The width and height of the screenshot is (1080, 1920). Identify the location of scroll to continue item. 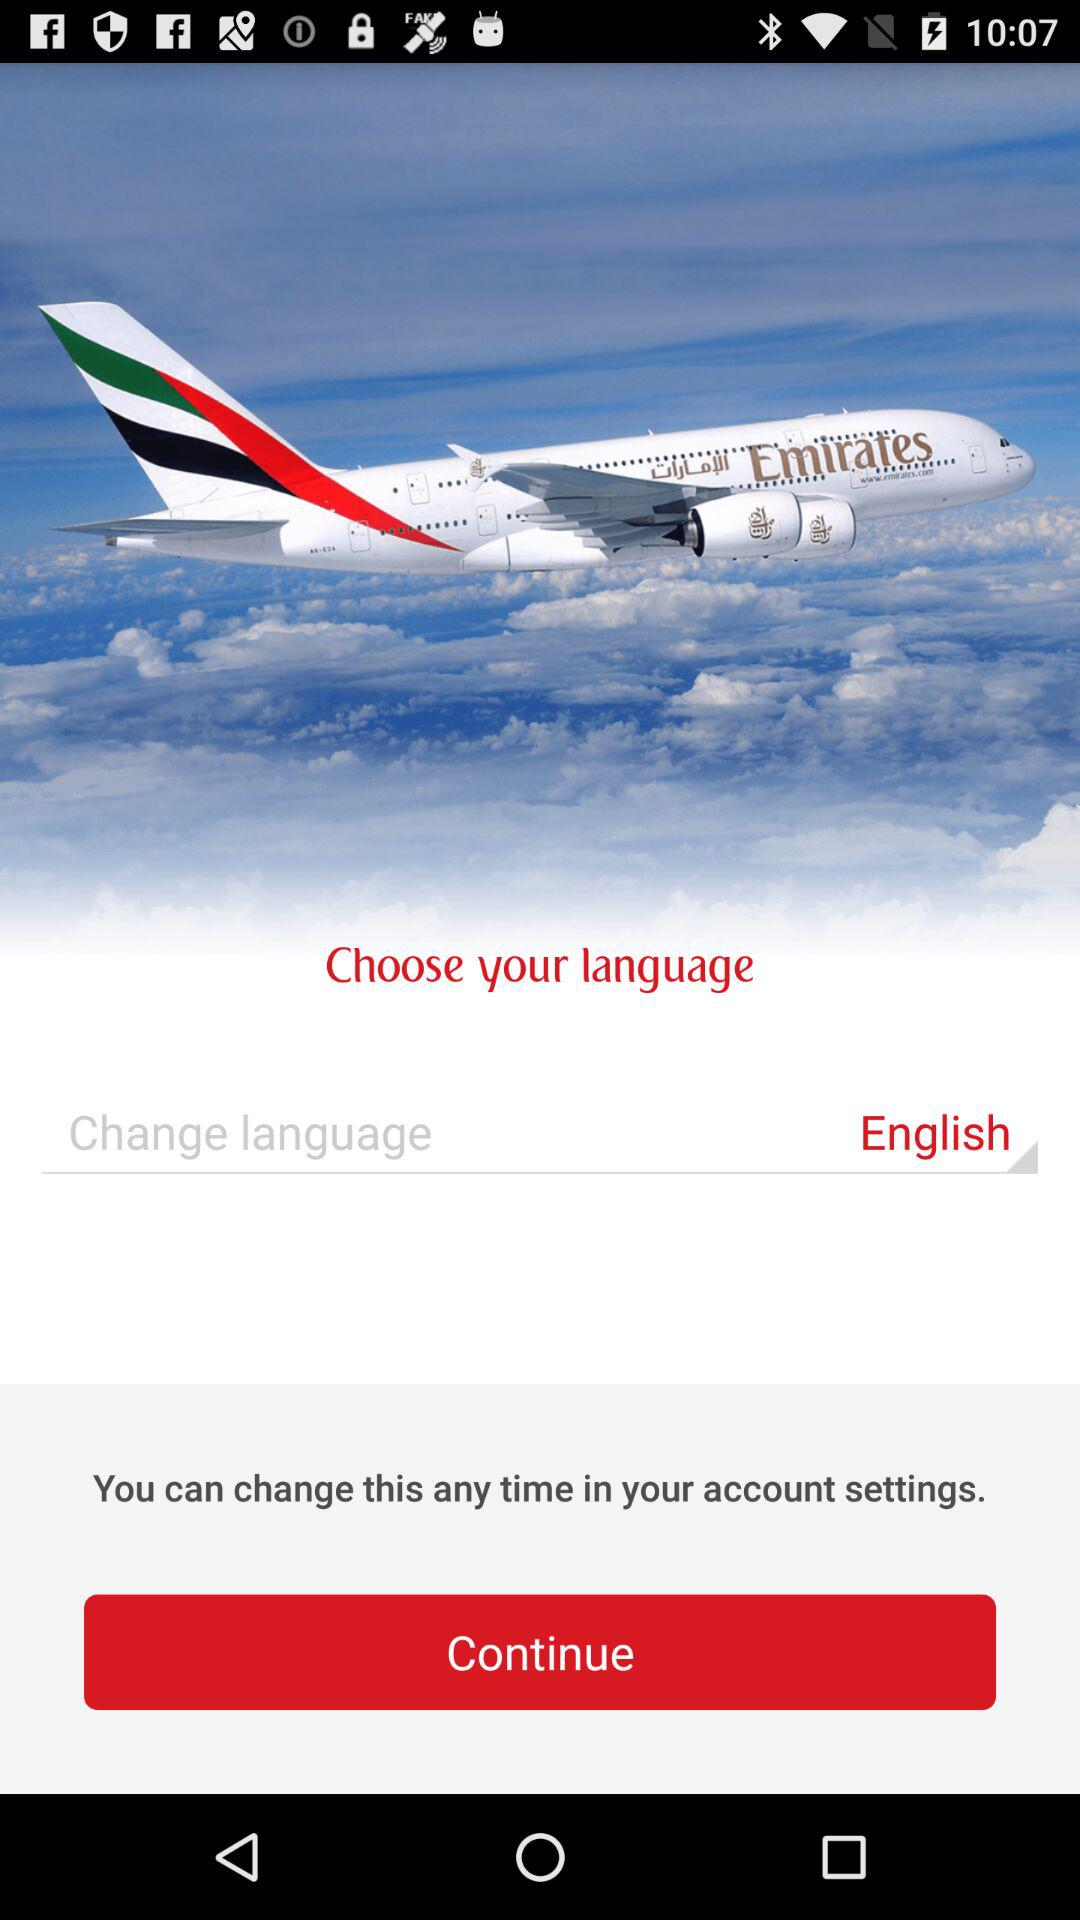
(540, 1652).